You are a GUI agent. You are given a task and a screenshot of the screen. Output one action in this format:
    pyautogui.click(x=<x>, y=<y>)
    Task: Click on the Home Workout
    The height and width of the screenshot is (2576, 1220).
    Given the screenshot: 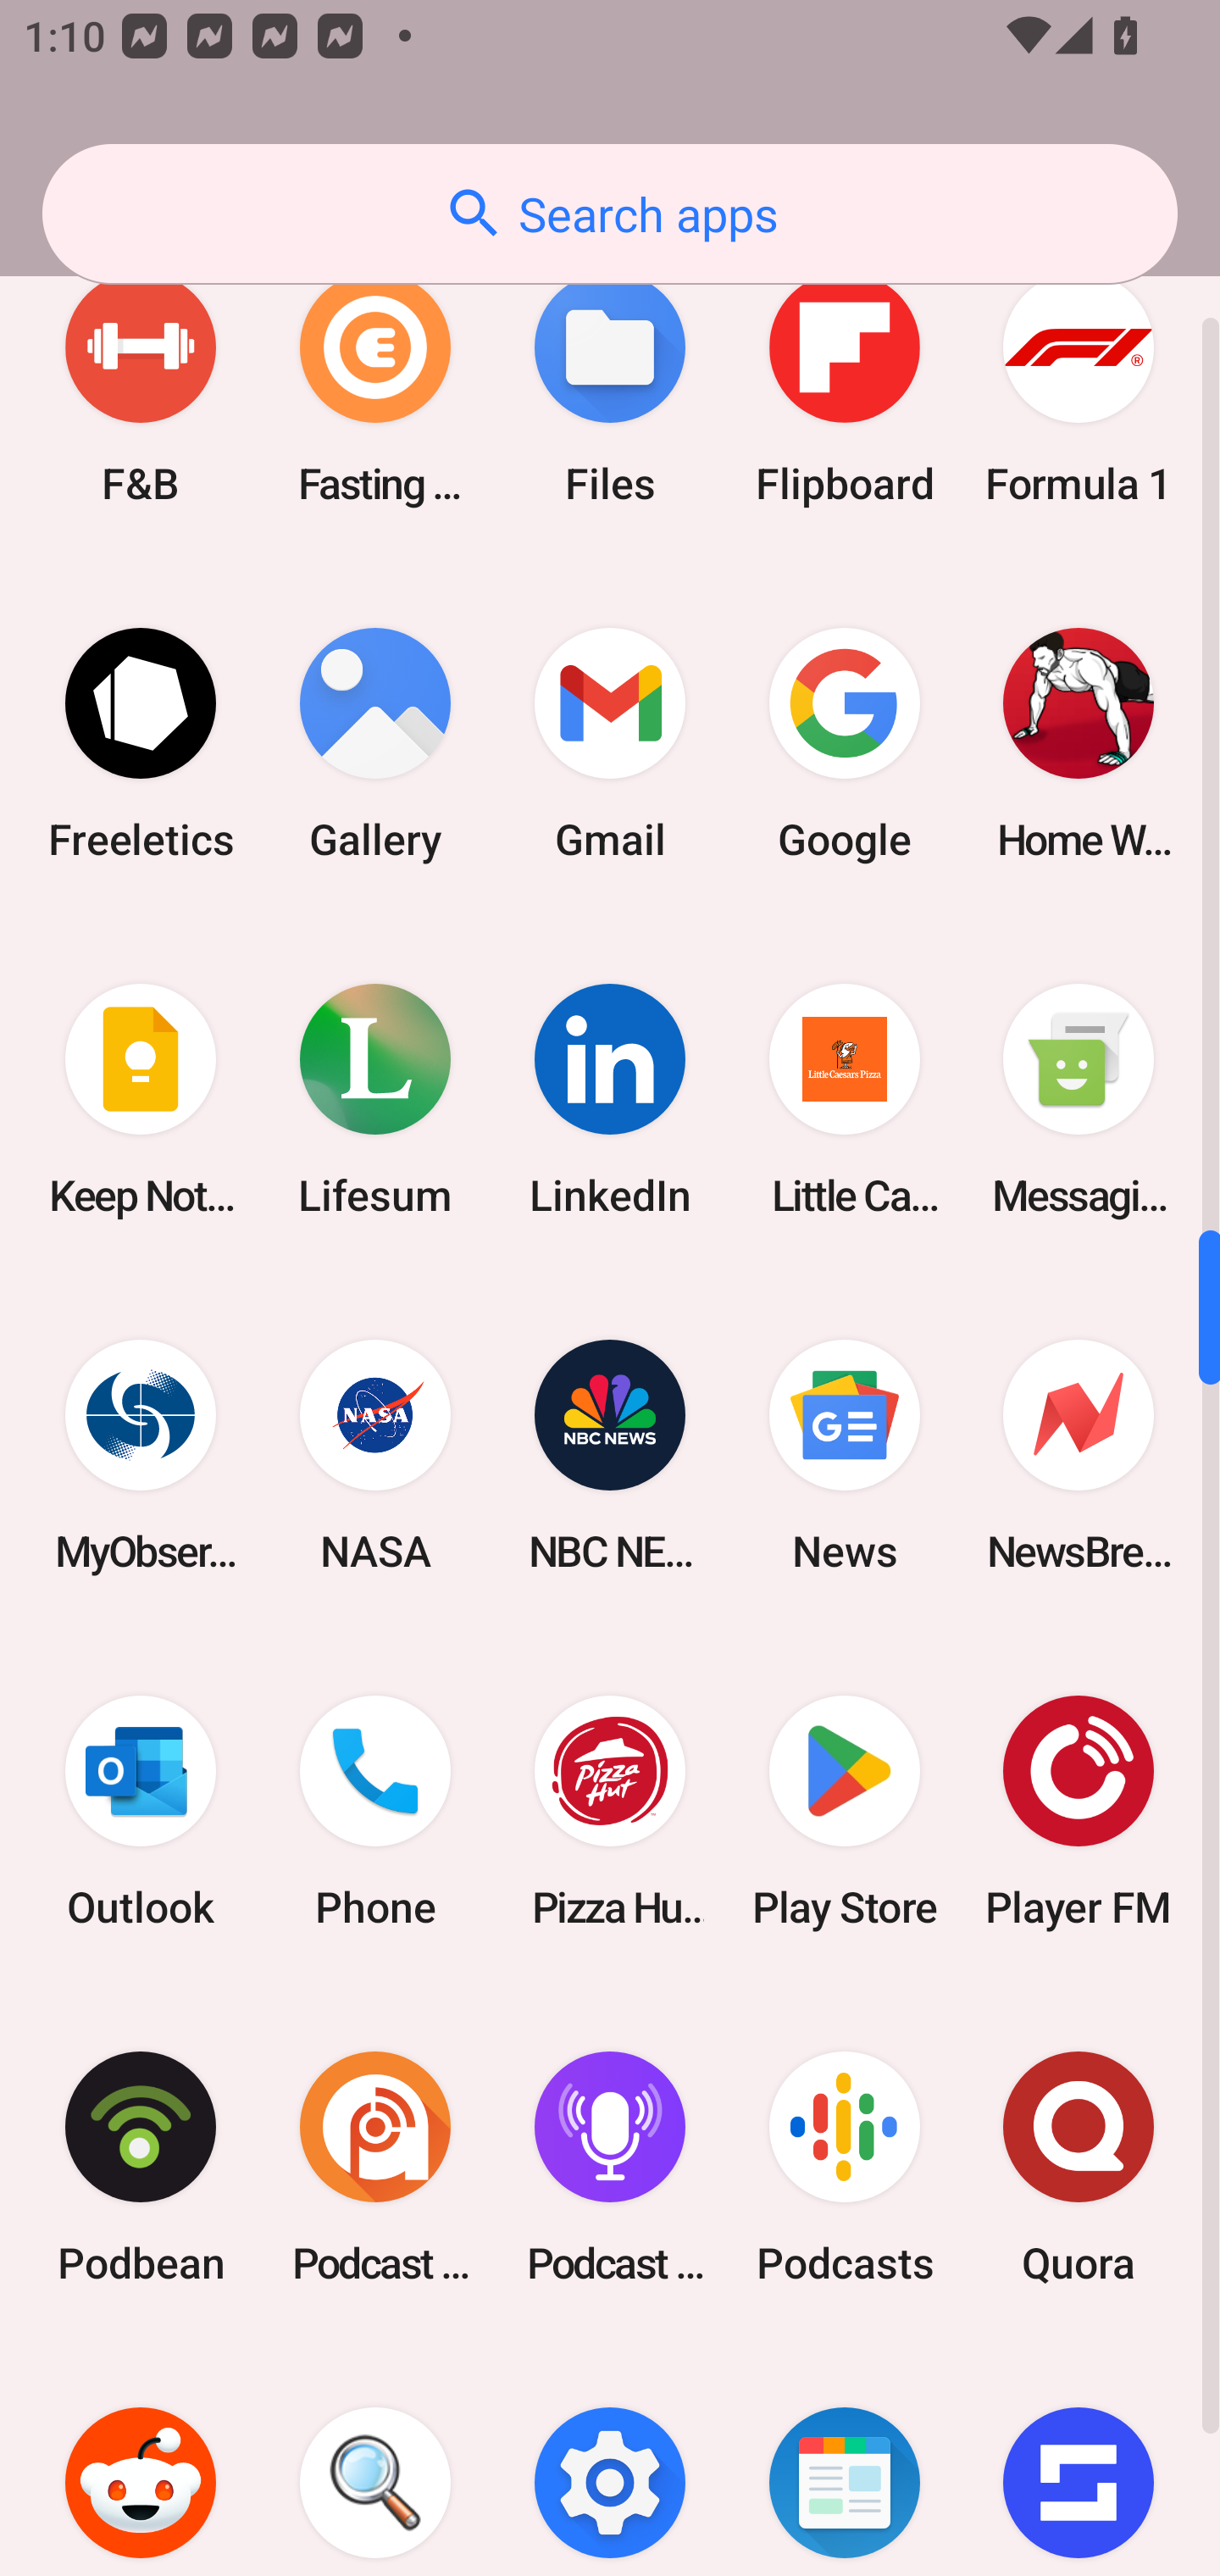 What is the action you would take?
    pyautogui.click(x=1079, y=744)
    